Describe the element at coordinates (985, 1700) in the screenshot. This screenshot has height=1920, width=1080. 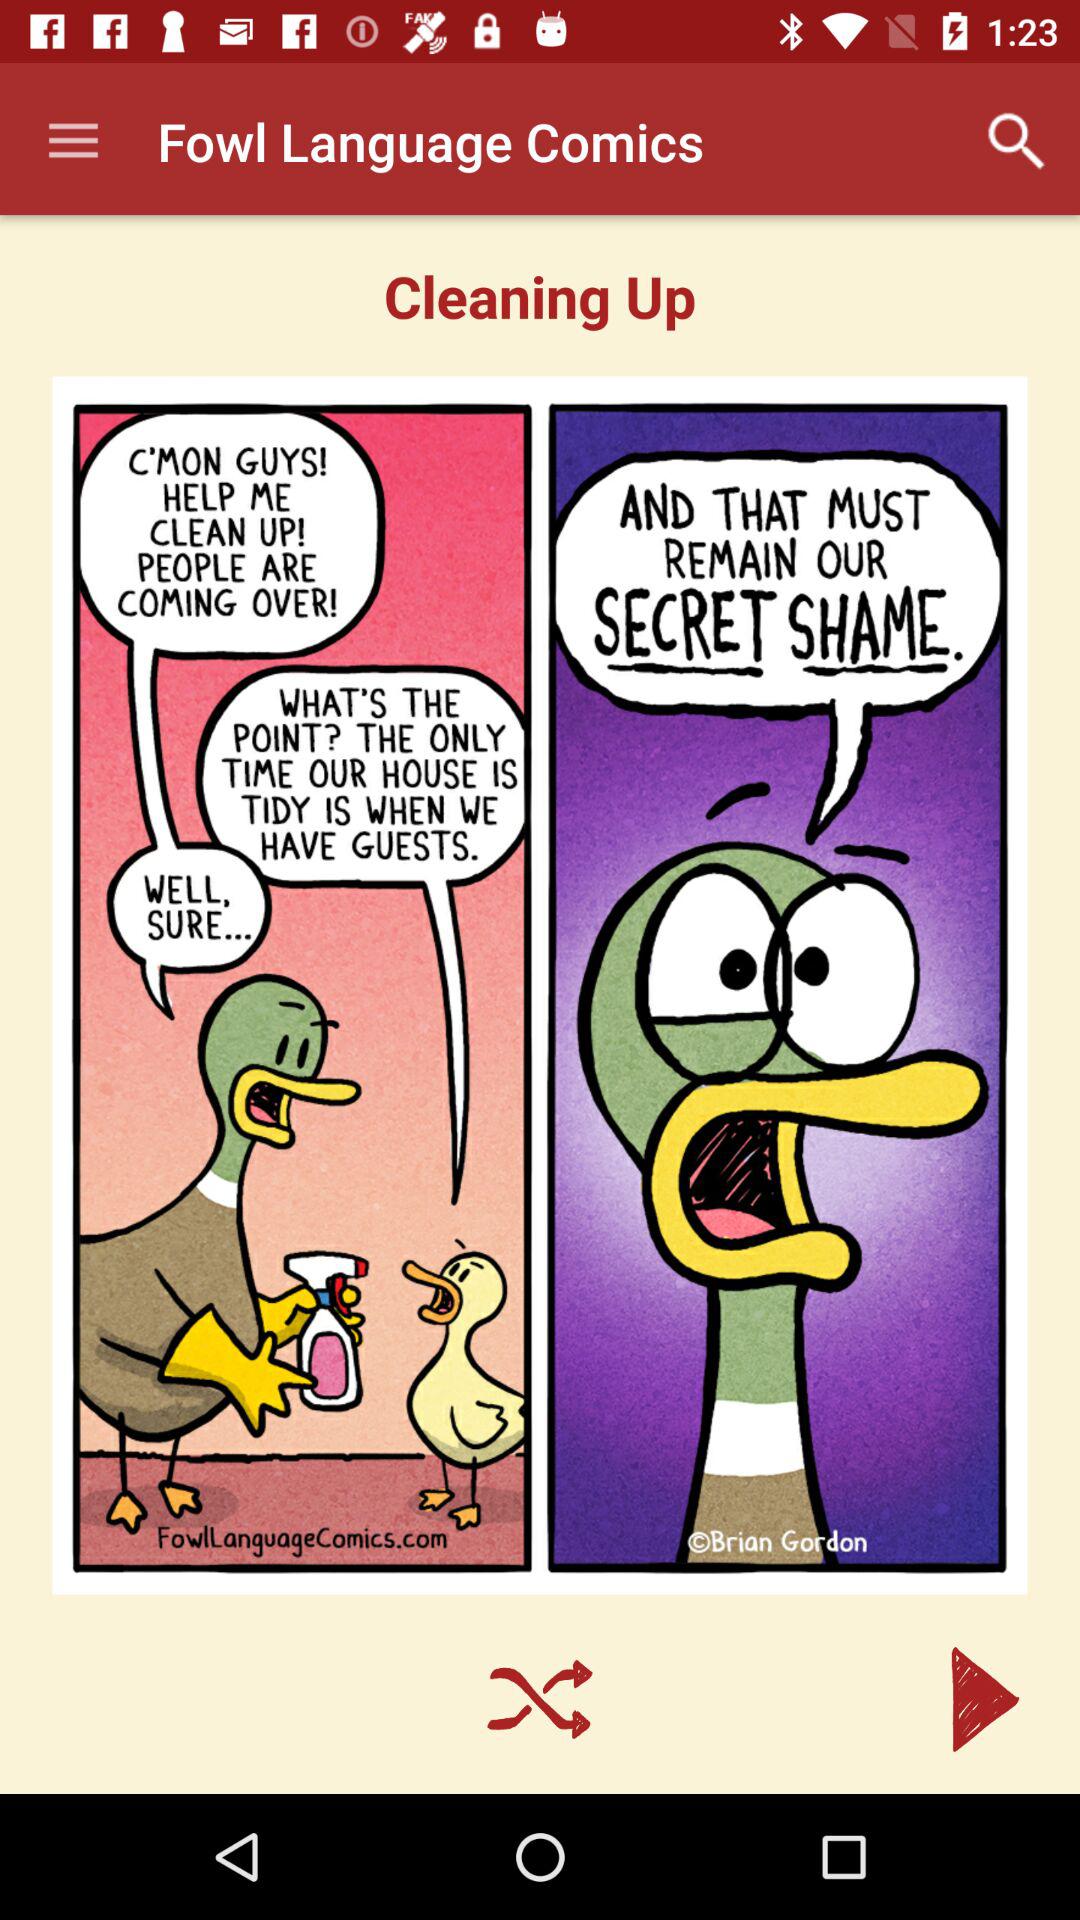
I see `tap icon at the bottom right corner` at that location.